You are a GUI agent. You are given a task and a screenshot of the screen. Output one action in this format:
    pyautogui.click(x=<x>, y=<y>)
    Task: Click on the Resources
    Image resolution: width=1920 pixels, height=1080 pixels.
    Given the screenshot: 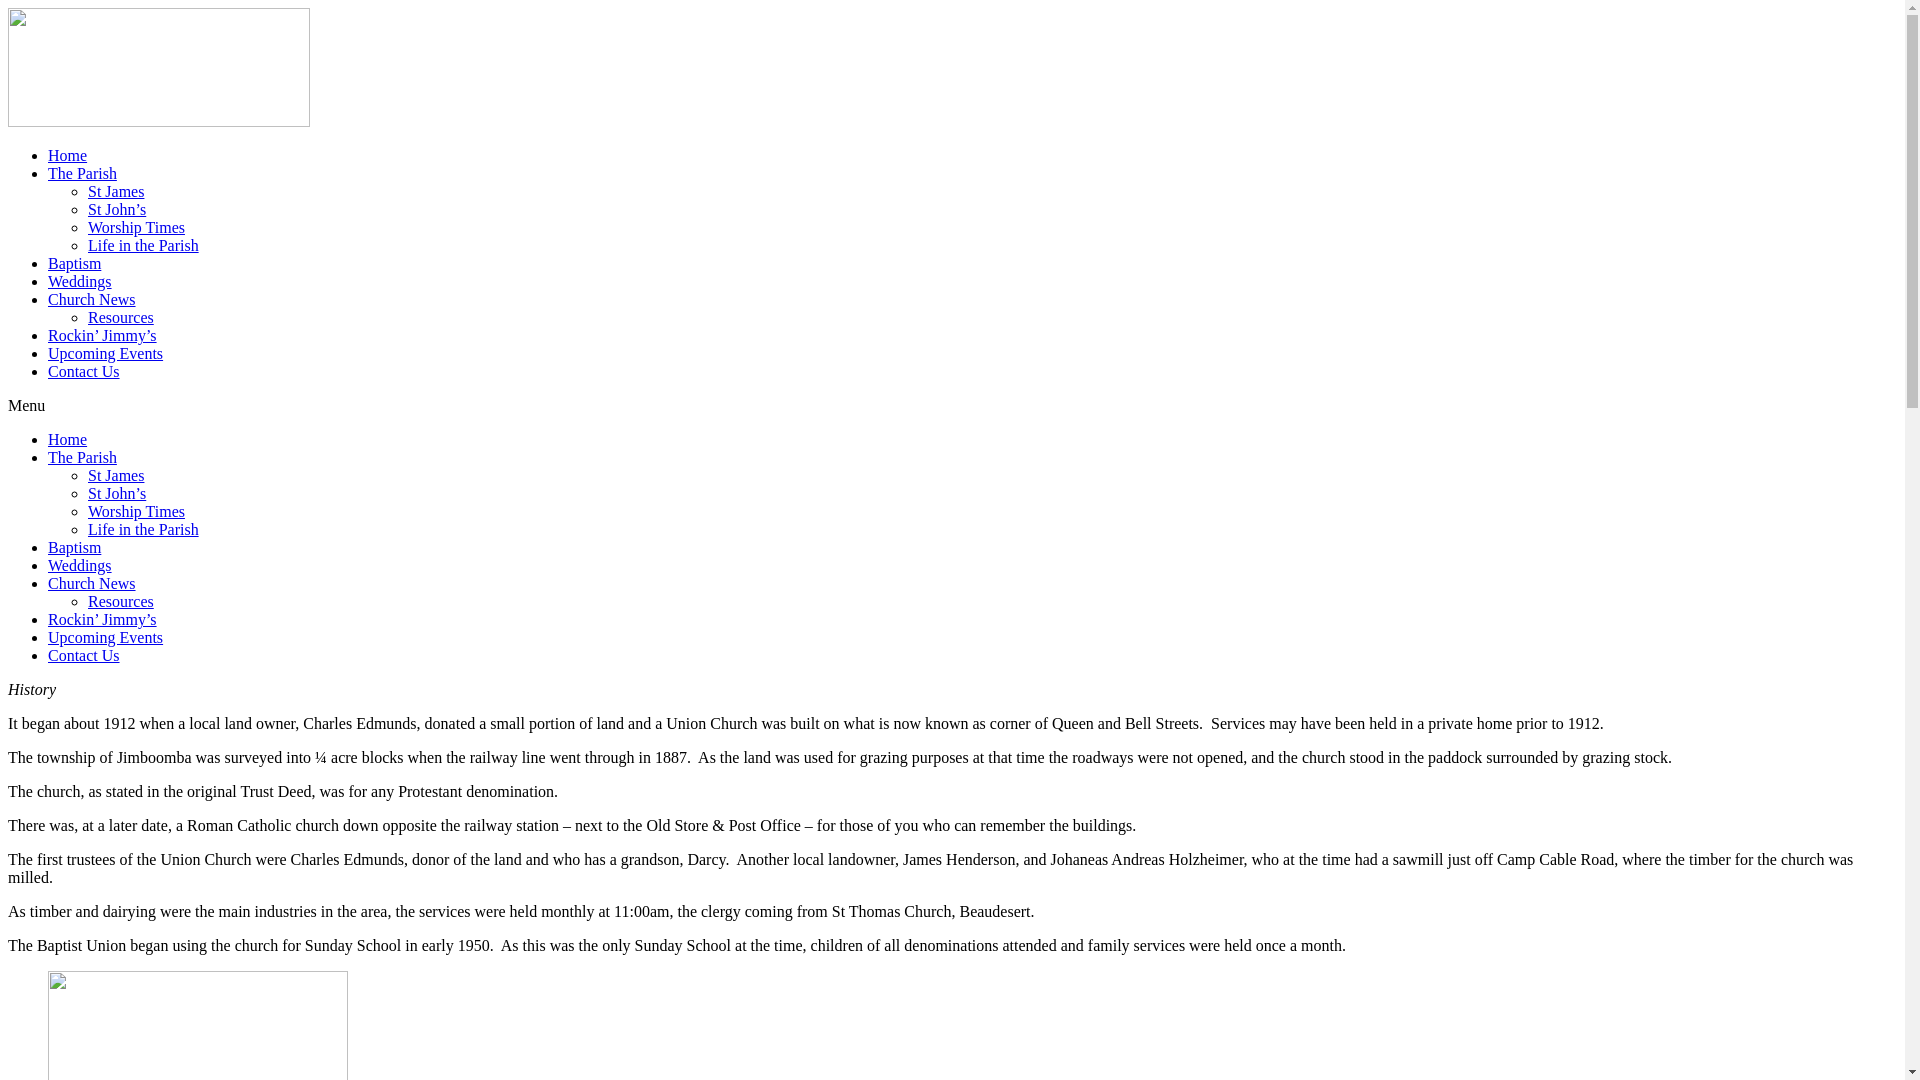 What is the action you would take?
    pyautogui.click(x=121, y=602)
    